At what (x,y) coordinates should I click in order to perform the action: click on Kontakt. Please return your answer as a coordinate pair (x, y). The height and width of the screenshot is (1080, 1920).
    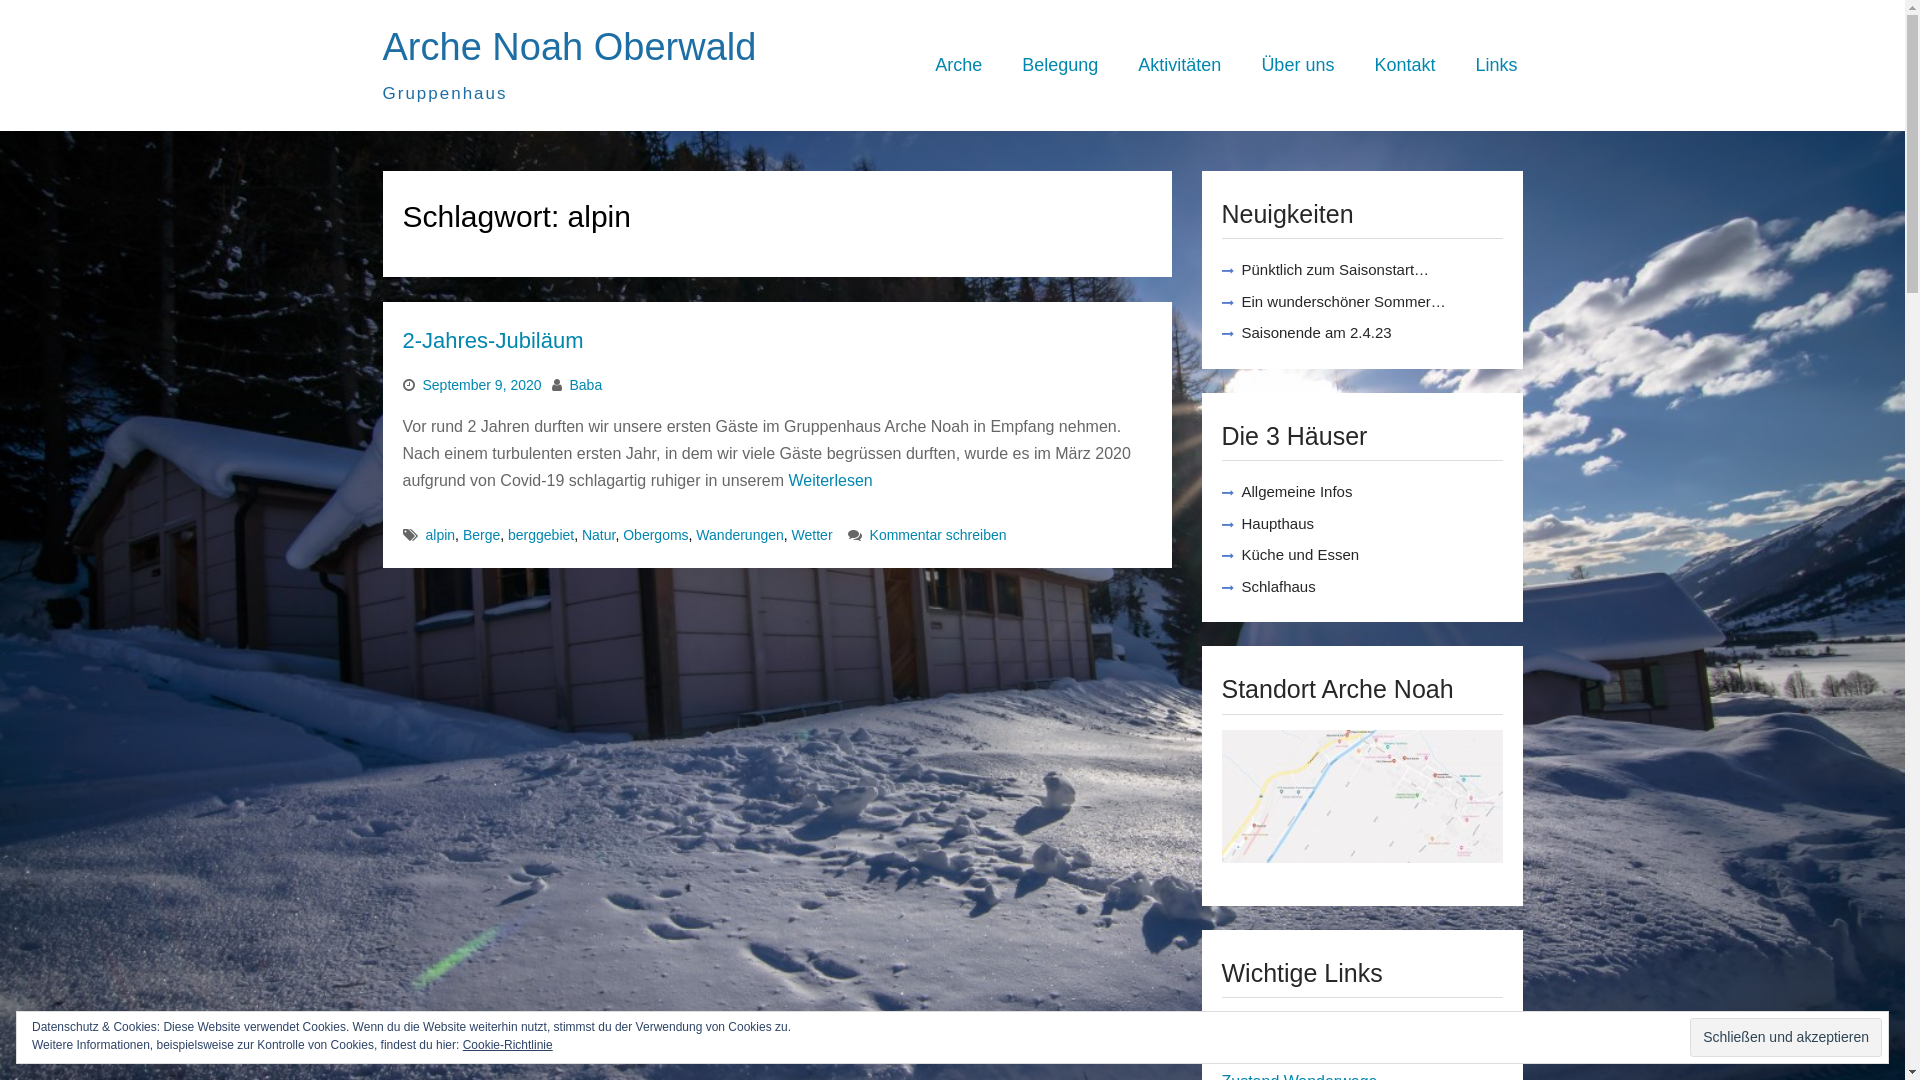
    Looking at the image, I should click on (1404, 66).